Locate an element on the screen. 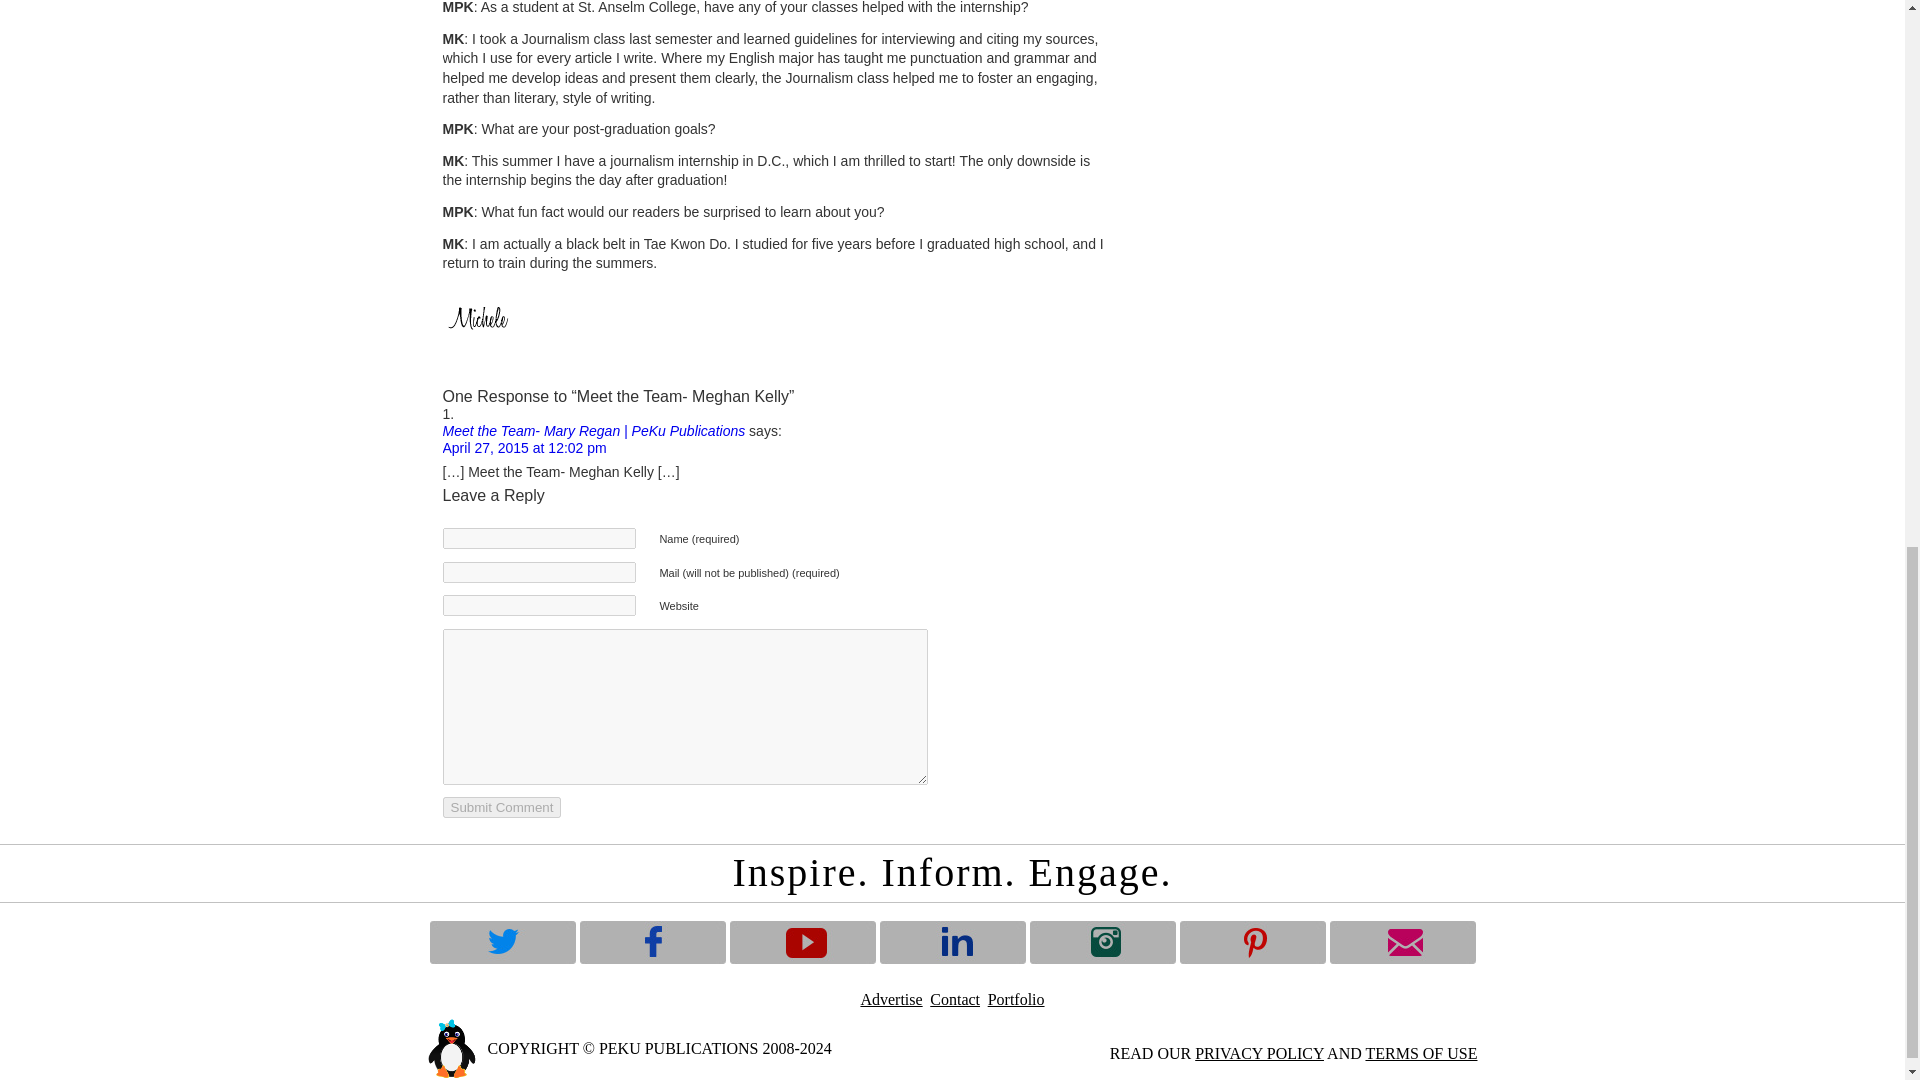 The width and height of the screenshot is (1920, 1080). TERMS OF USE is located at coordinates (1420, 1053).